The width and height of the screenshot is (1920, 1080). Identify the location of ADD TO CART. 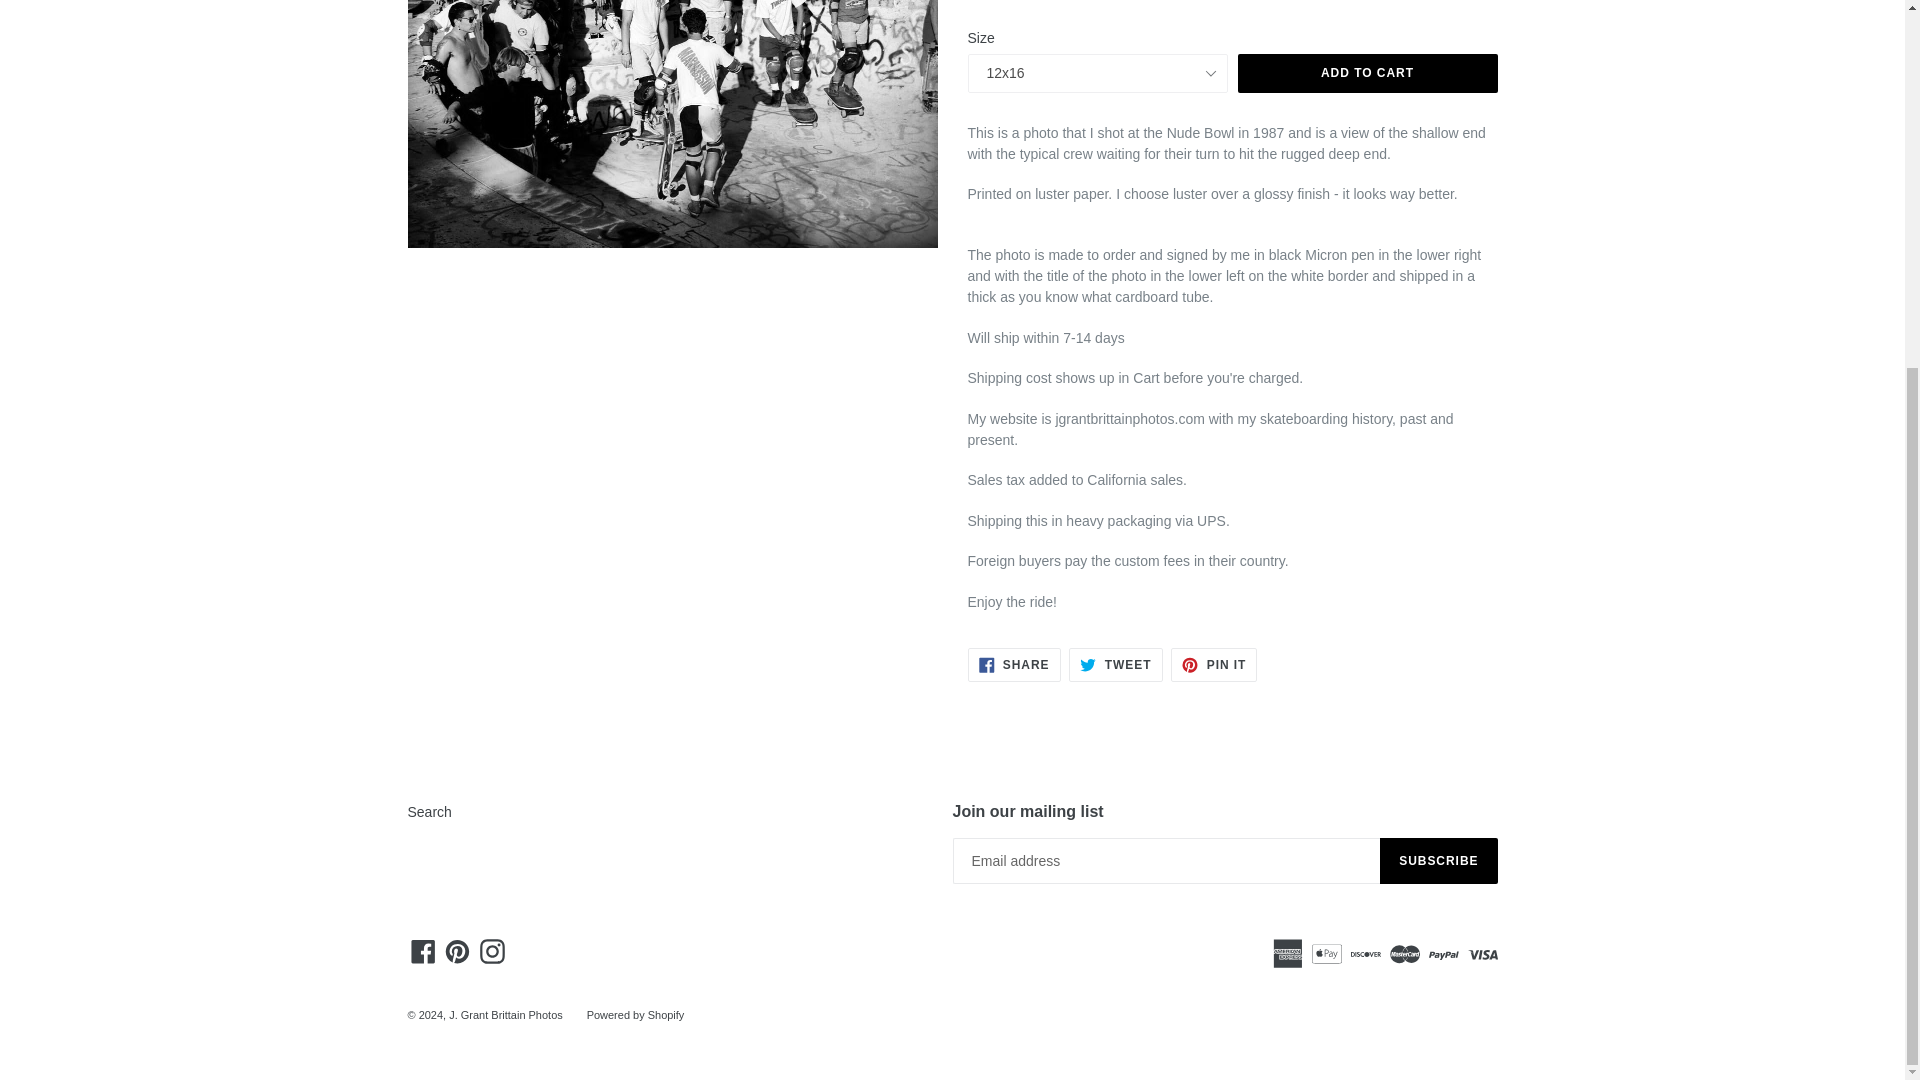
(1115, 664).